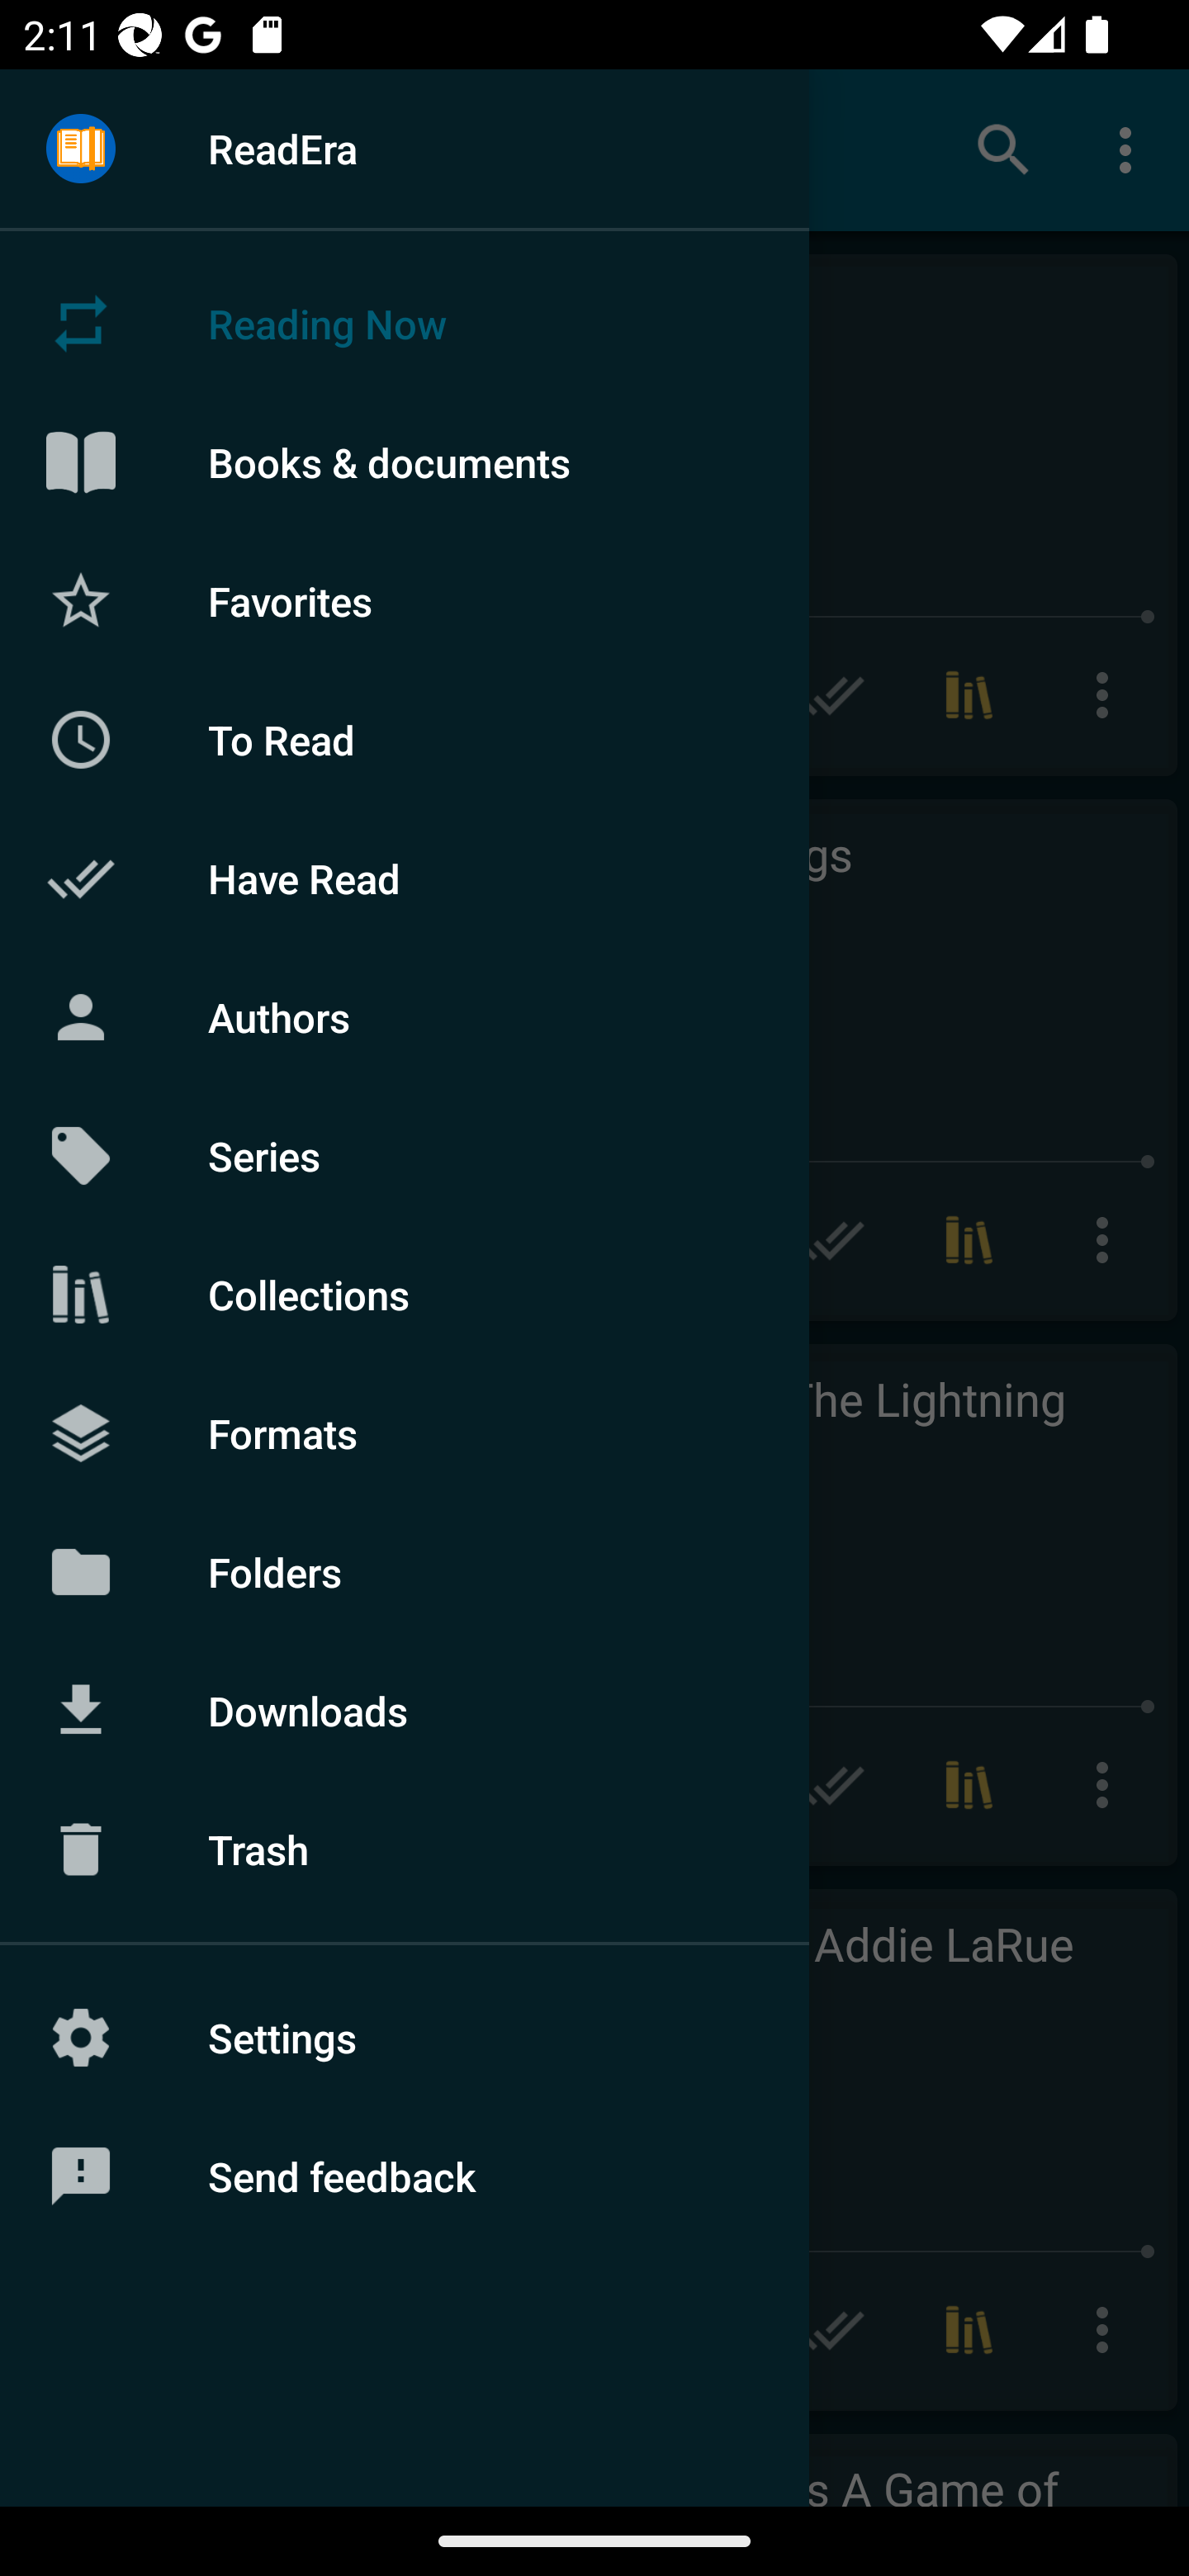 Image resolution: width=1189 pixels, height=2576 pixels. Describe the element at coordinates (405, 878) in the screenshot. I see `Have Read` at that location.